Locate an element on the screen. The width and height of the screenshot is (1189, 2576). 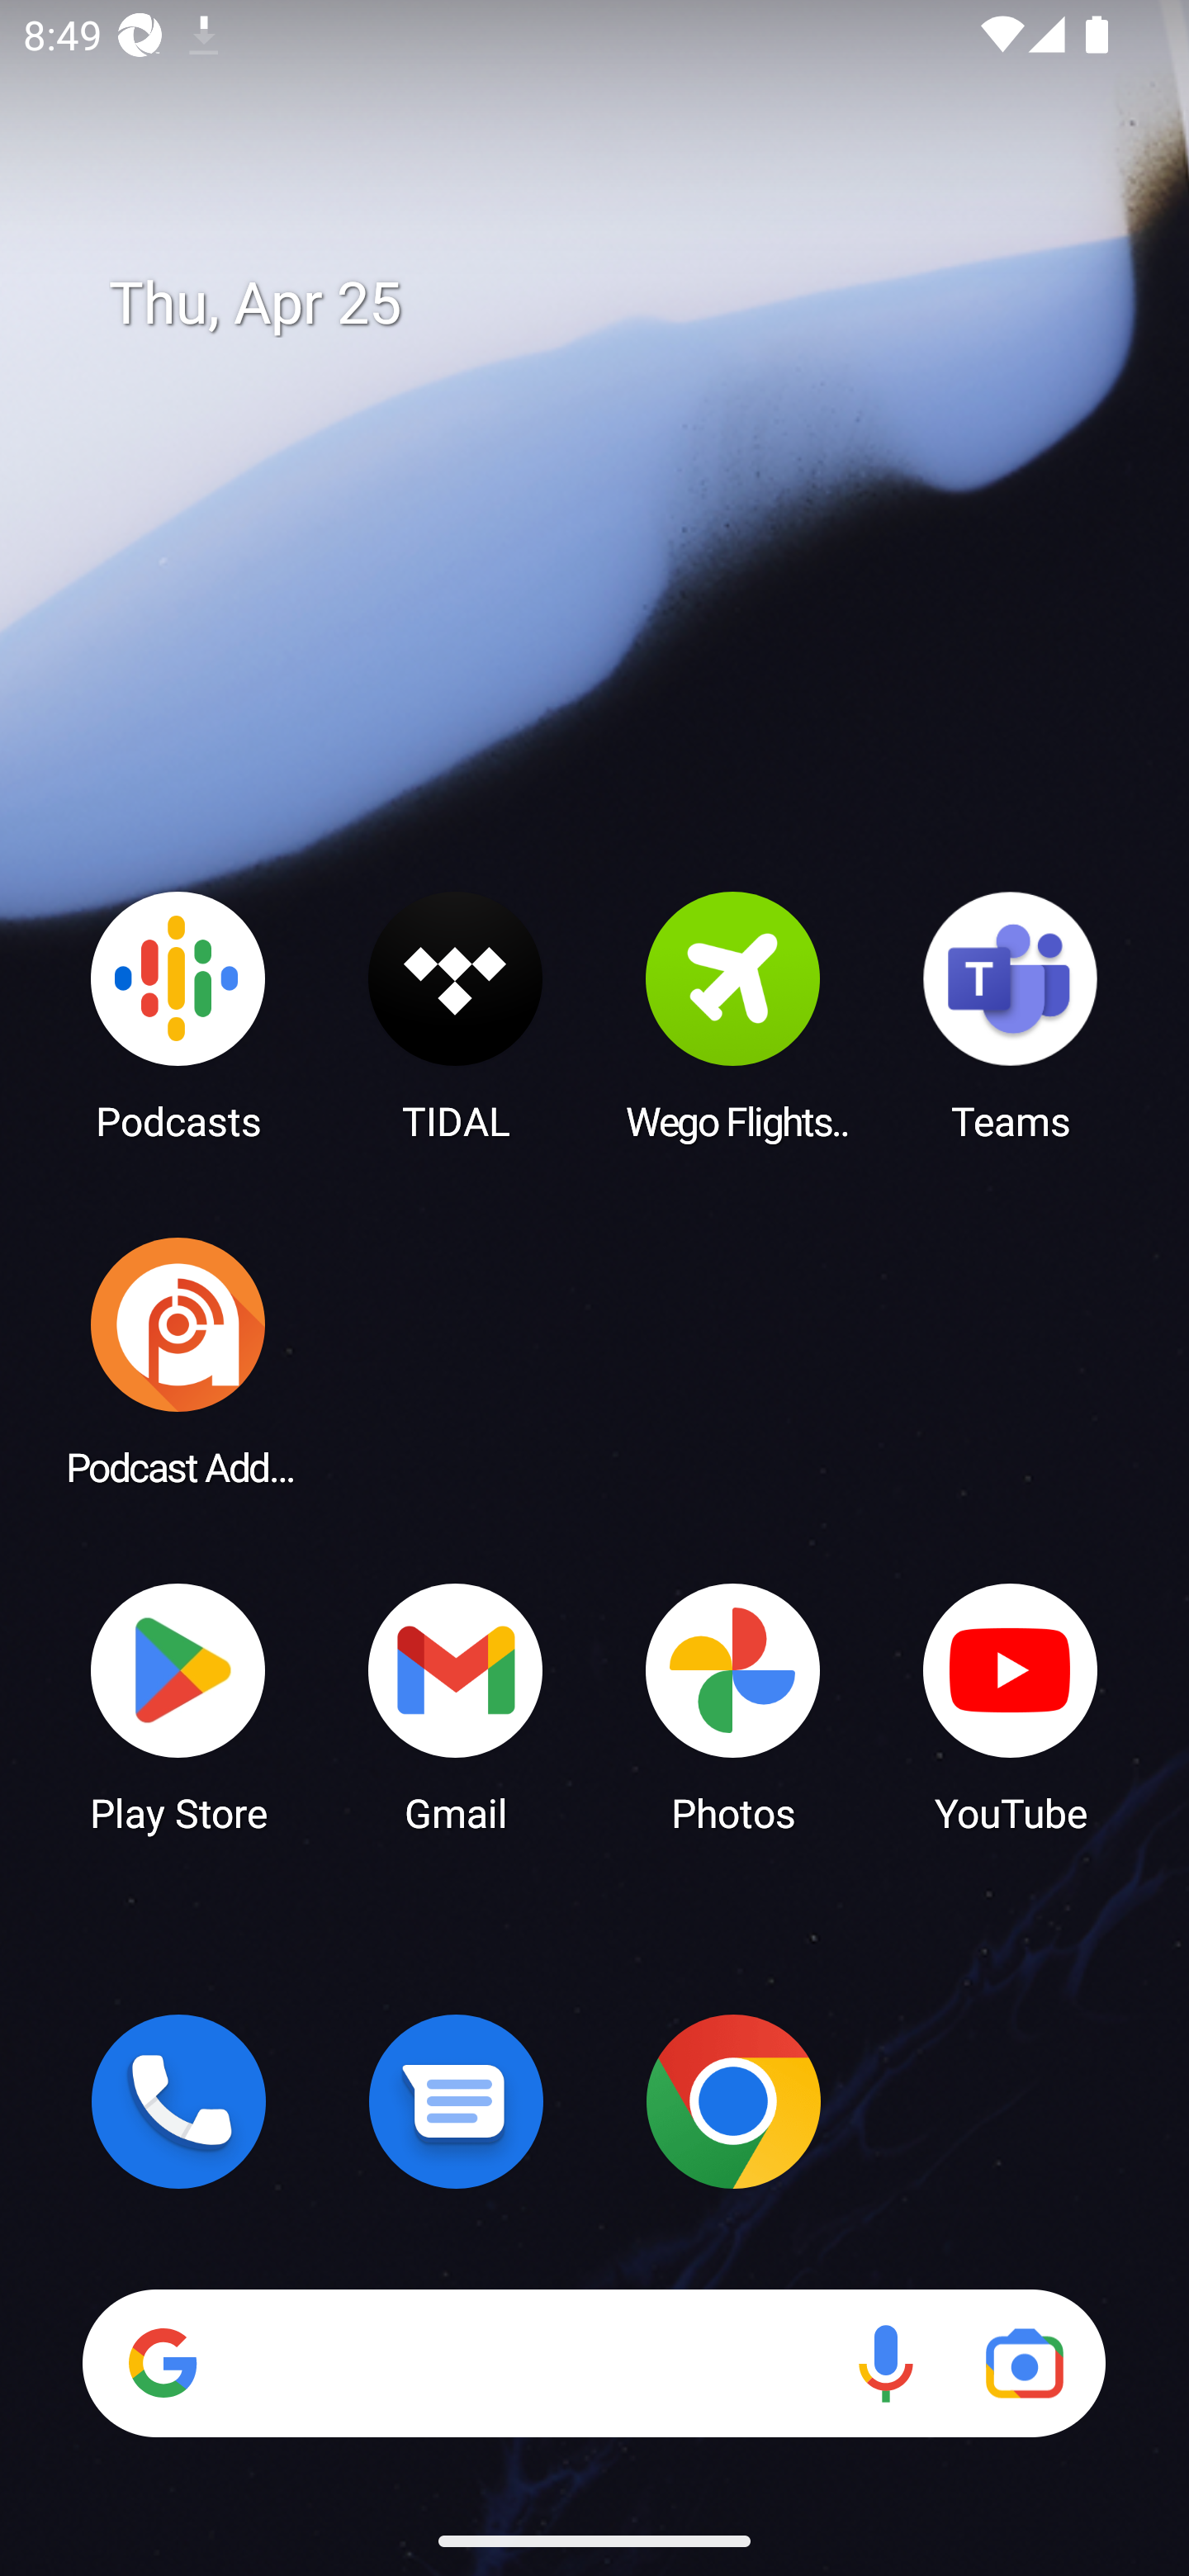
TIDAL is located at coordinates (456, 1015).